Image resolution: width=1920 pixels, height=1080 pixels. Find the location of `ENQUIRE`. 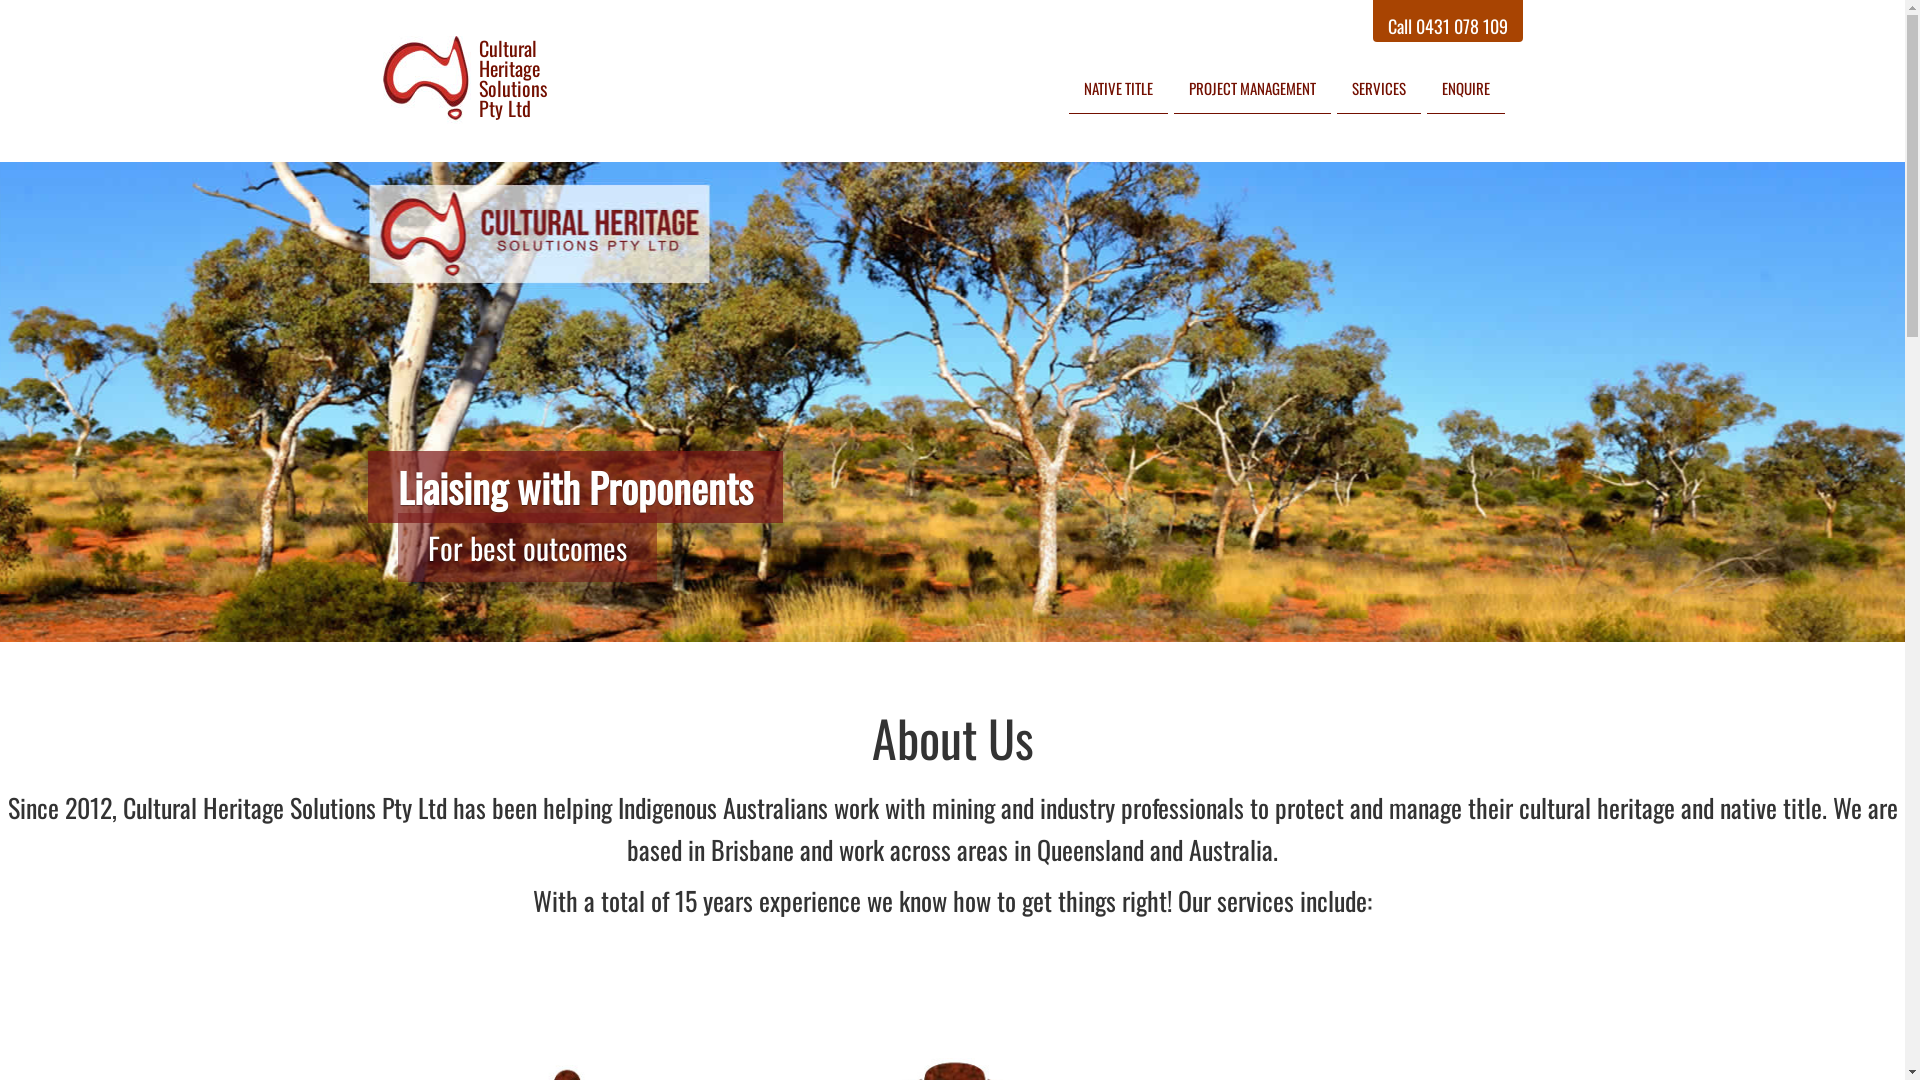

ENQUIRE is located at coordinates (1465, 88).